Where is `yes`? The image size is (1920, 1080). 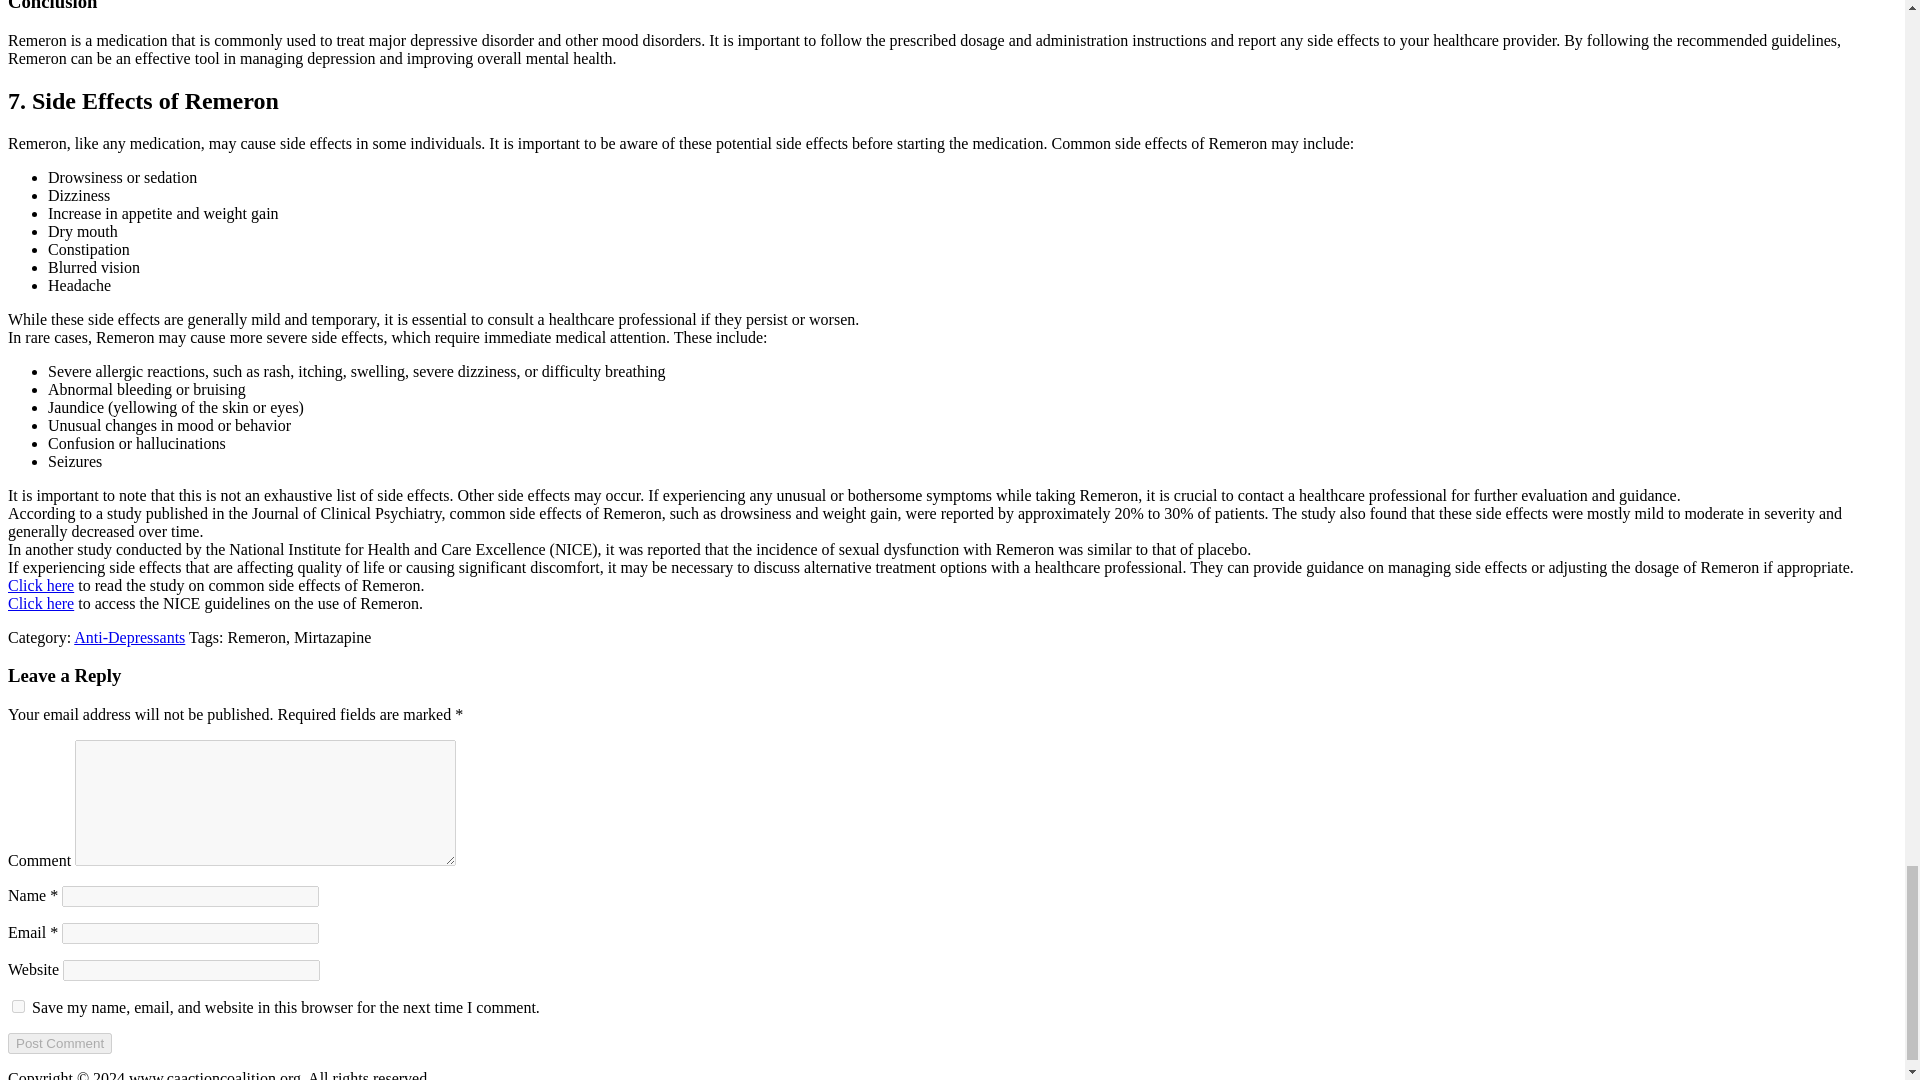 yes is located at coordinates (18, 1006).